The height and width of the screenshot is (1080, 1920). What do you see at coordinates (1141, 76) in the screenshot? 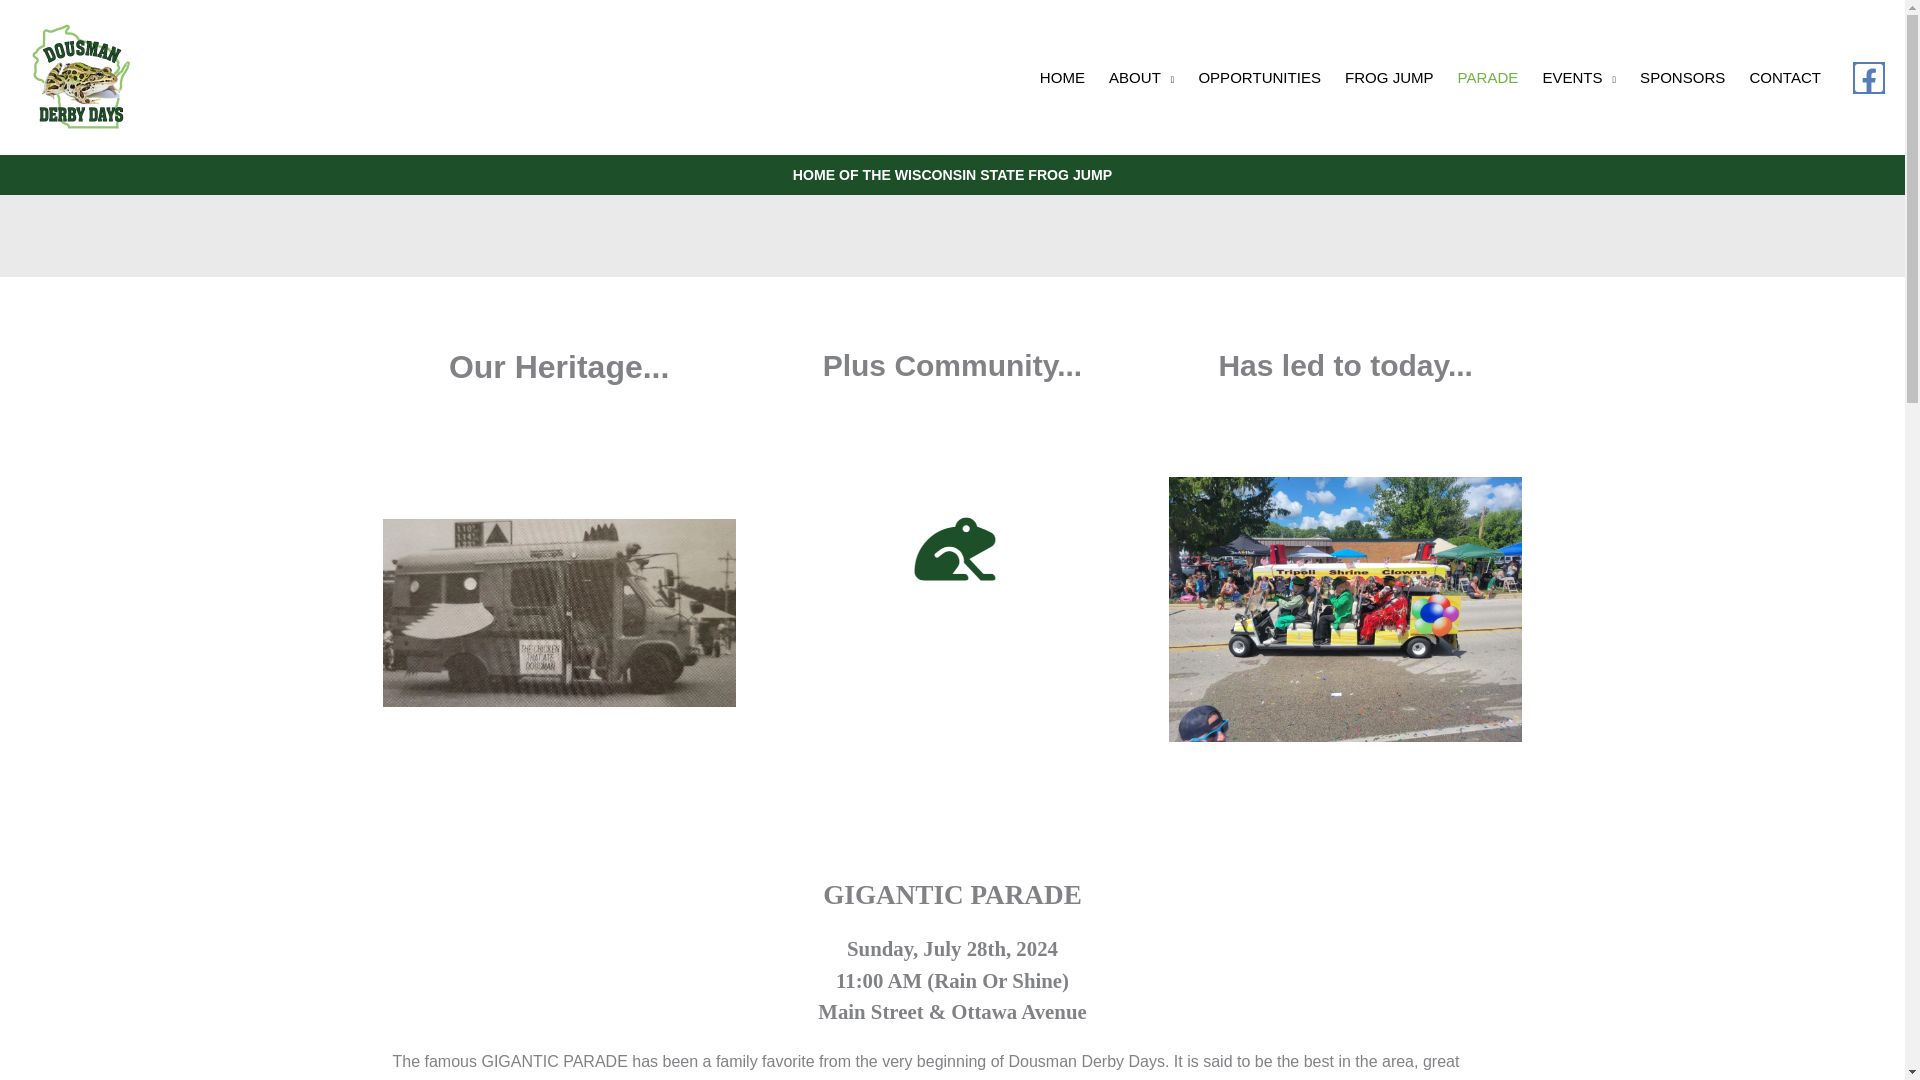
I see `ABOUT` at bounding box center [1141, 76].